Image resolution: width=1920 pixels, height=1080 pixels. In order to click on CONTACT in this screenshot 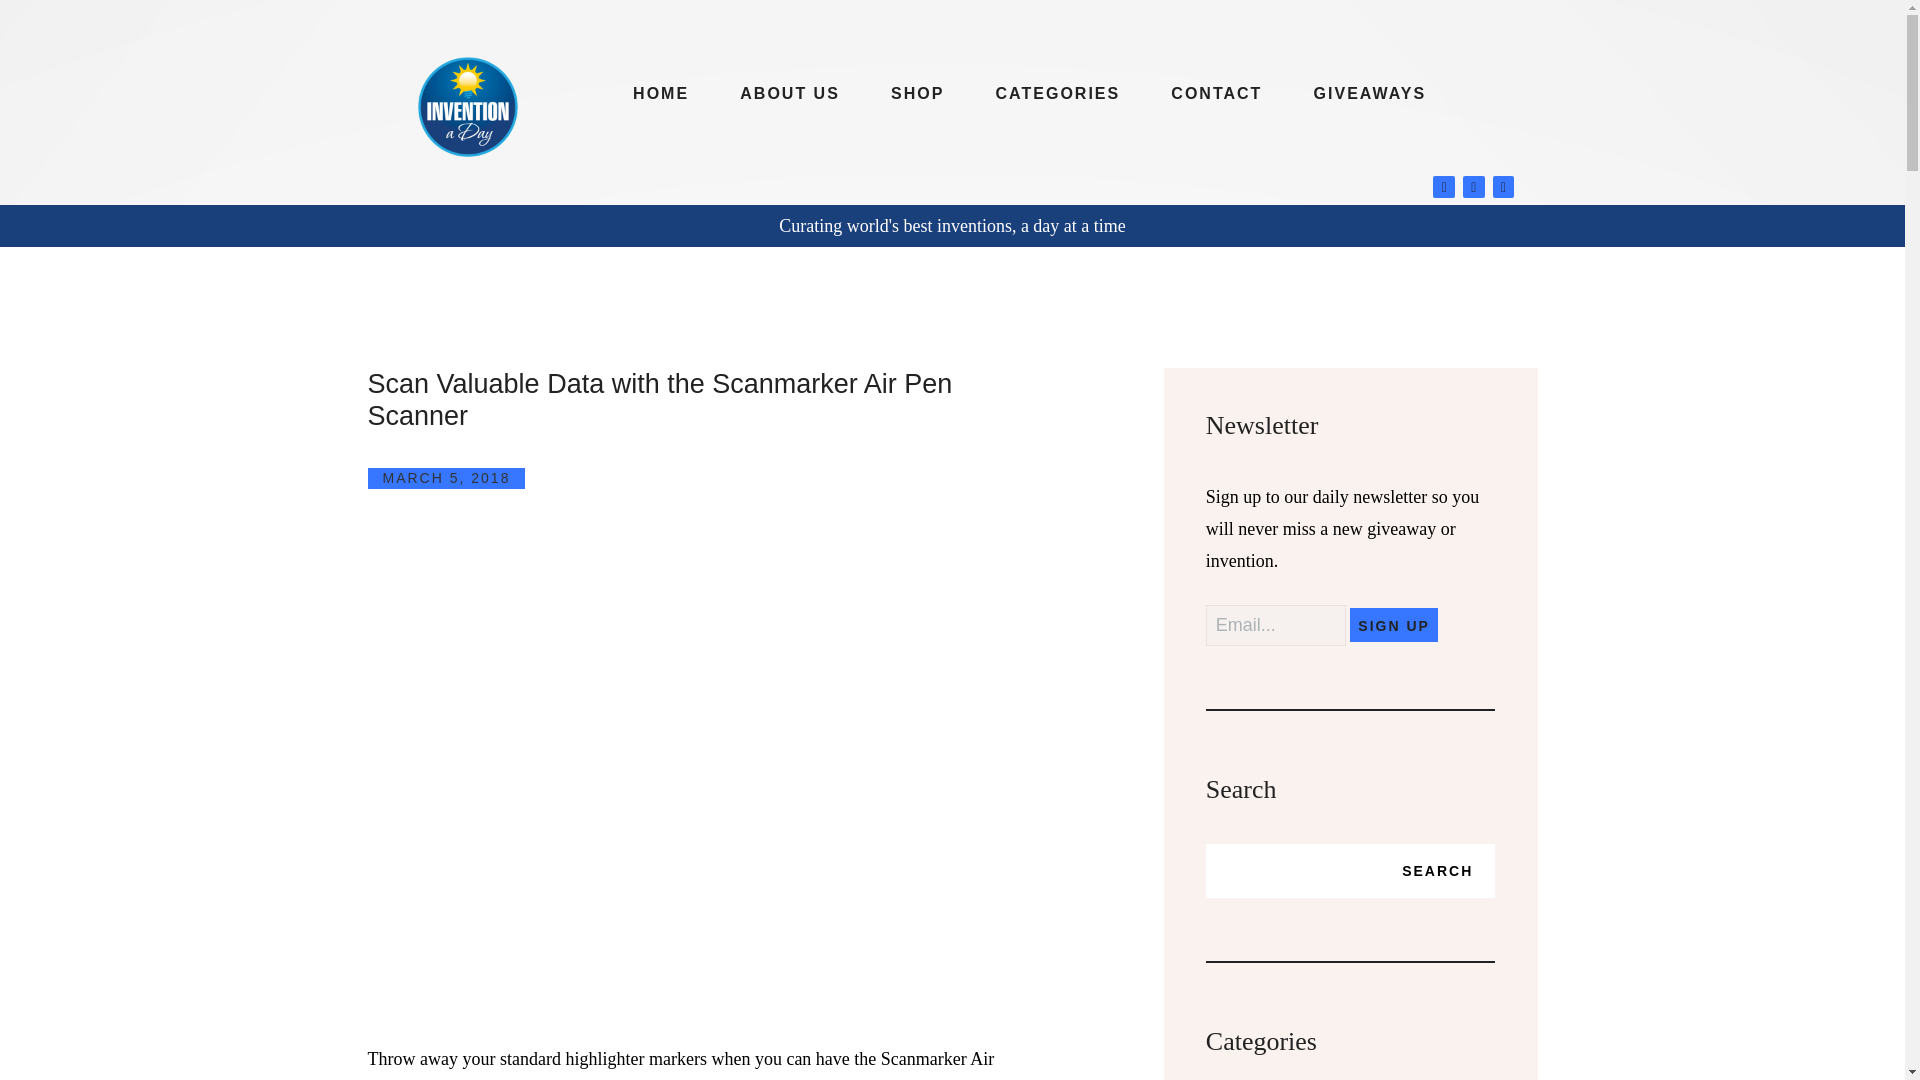, I will do `click(1217, 94)`.